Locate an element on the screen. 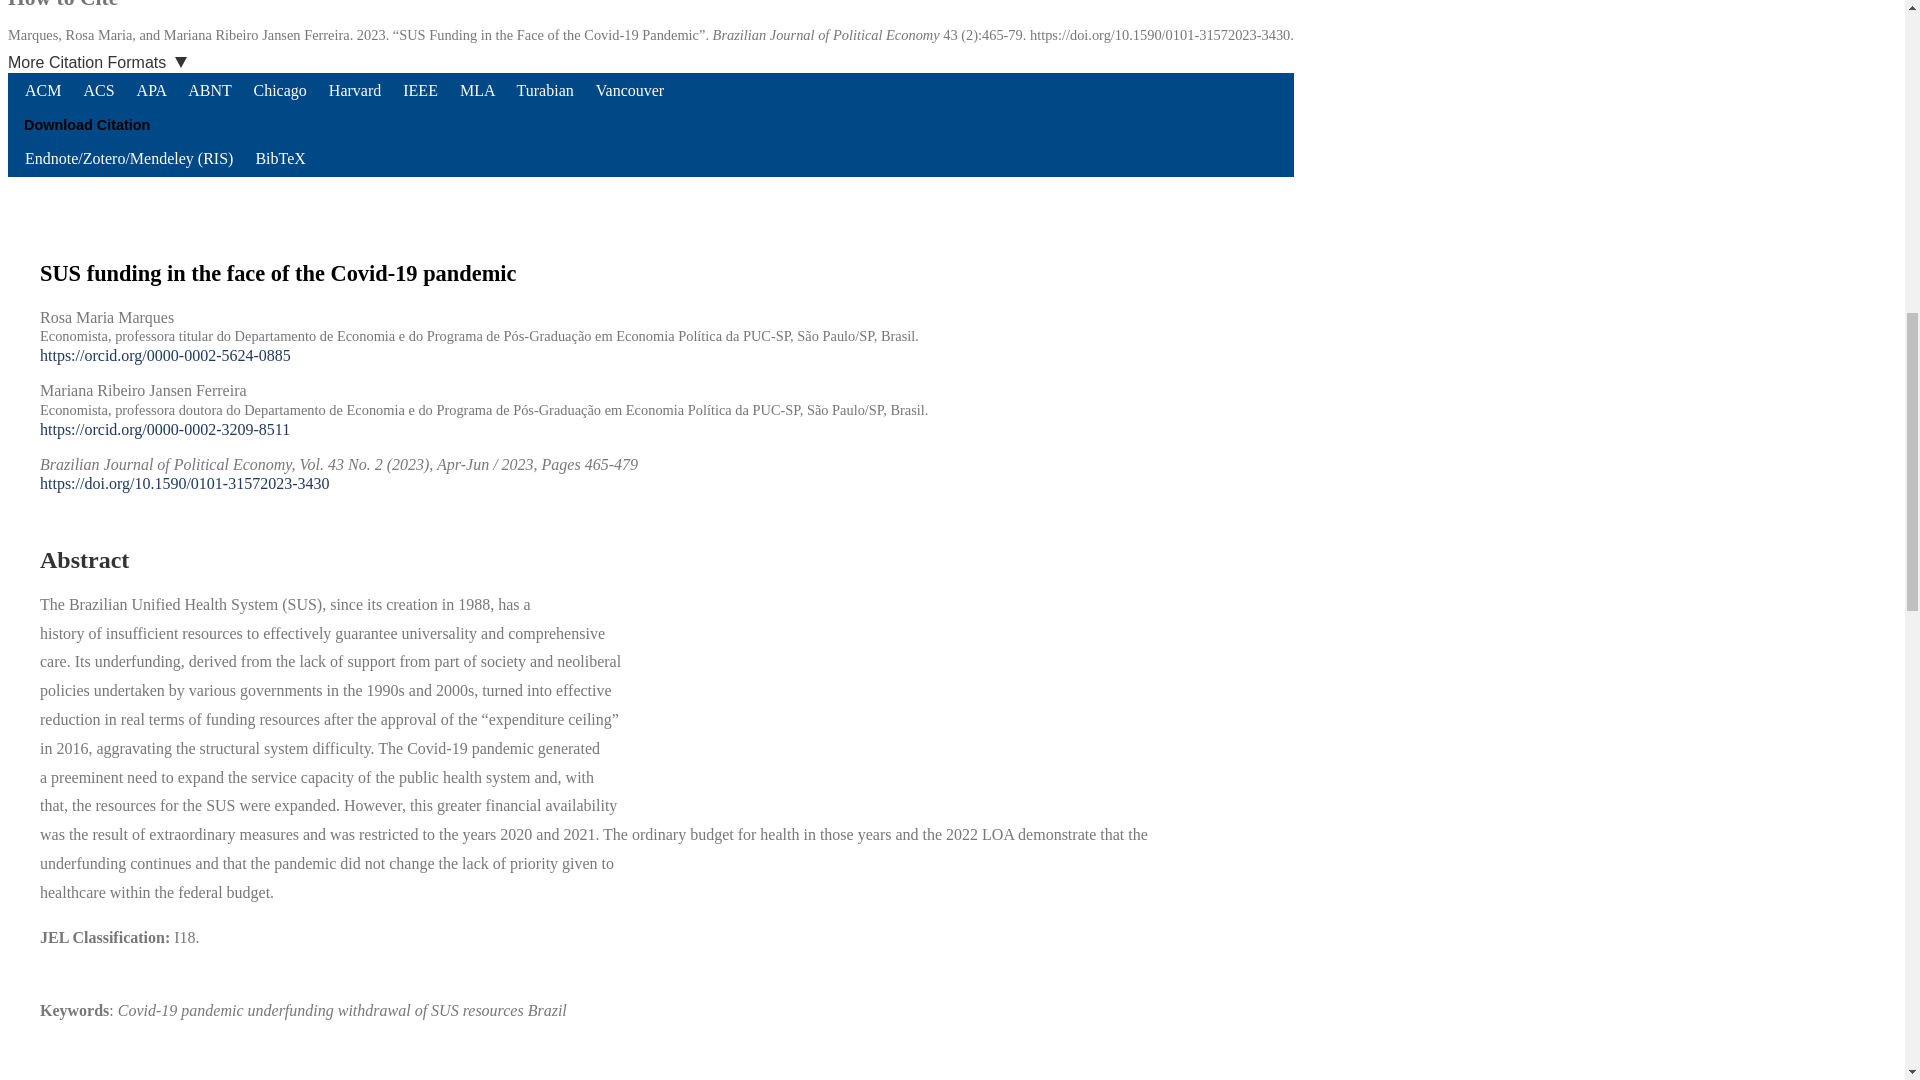  MLA is located at coordinates (480, 90).